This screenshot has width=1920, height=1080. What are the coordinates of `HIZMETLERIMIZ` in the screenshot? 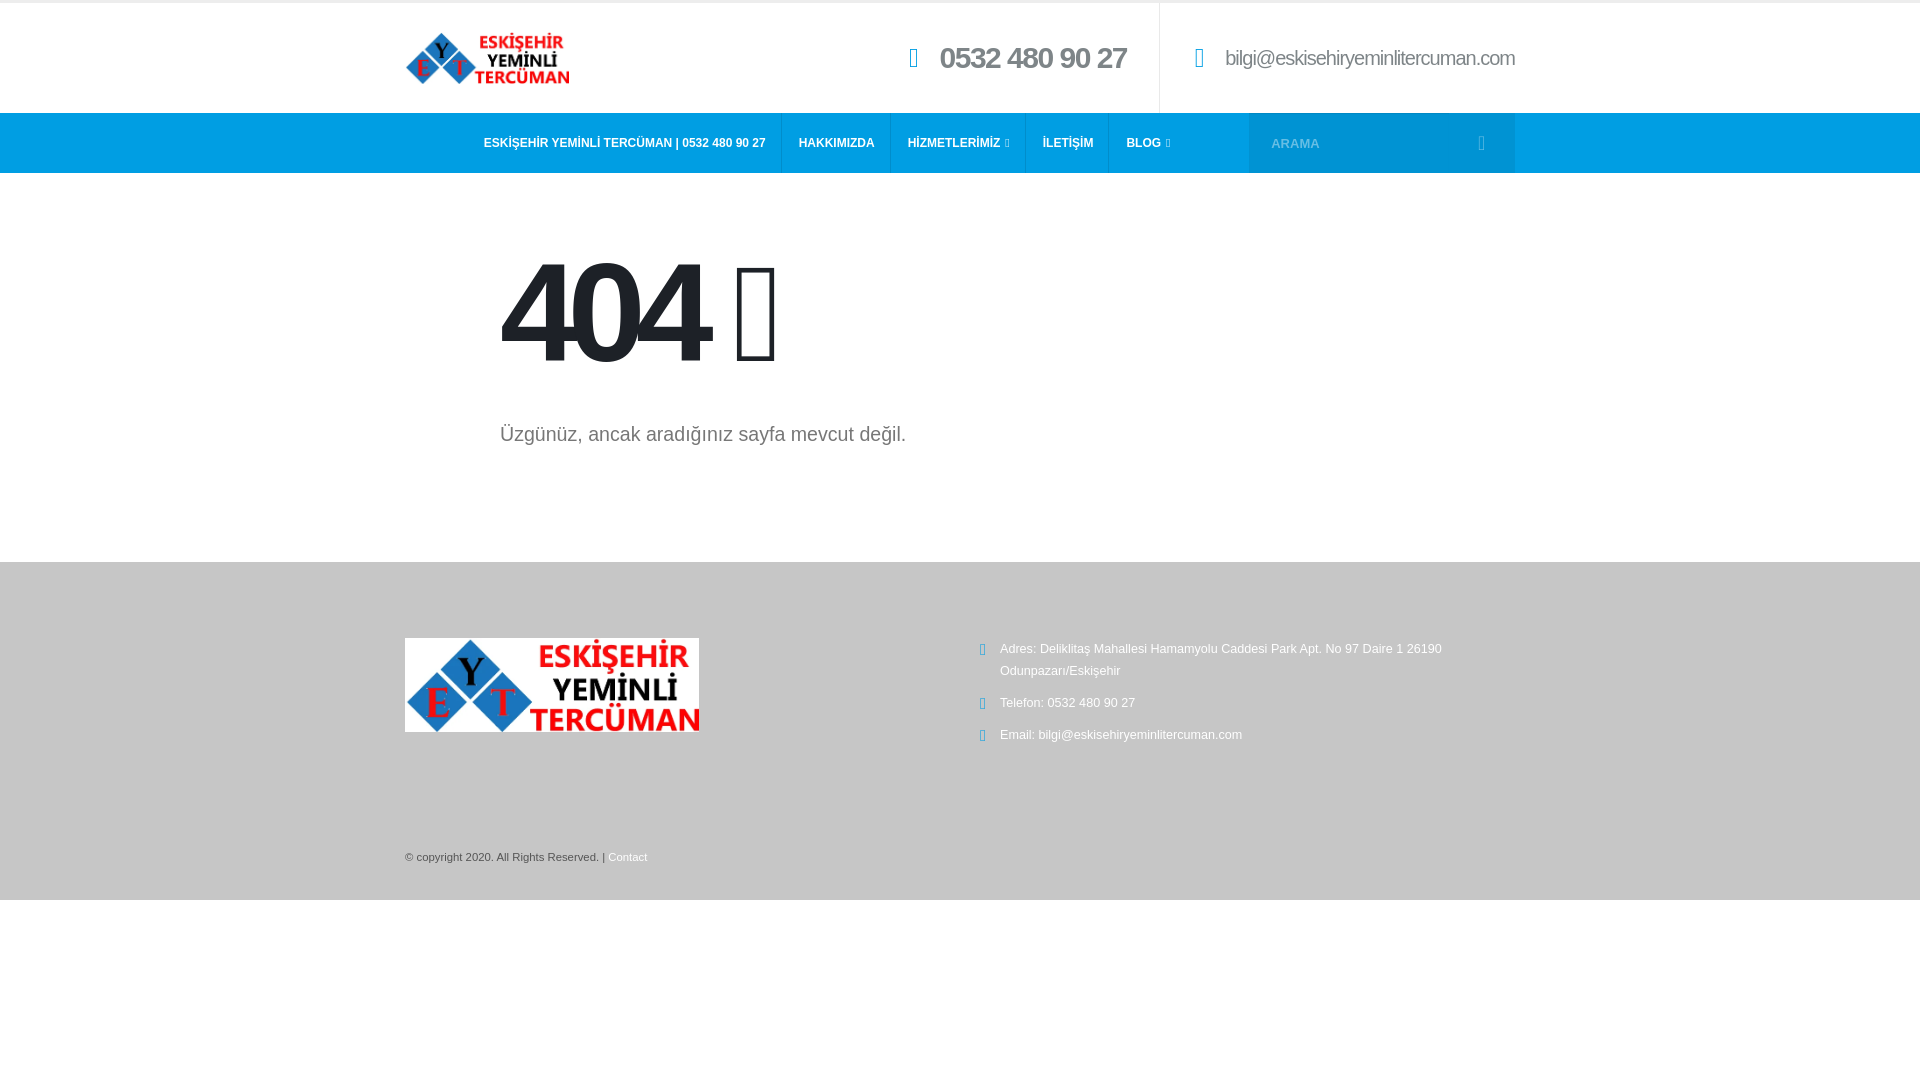 It's located at (958, 142).